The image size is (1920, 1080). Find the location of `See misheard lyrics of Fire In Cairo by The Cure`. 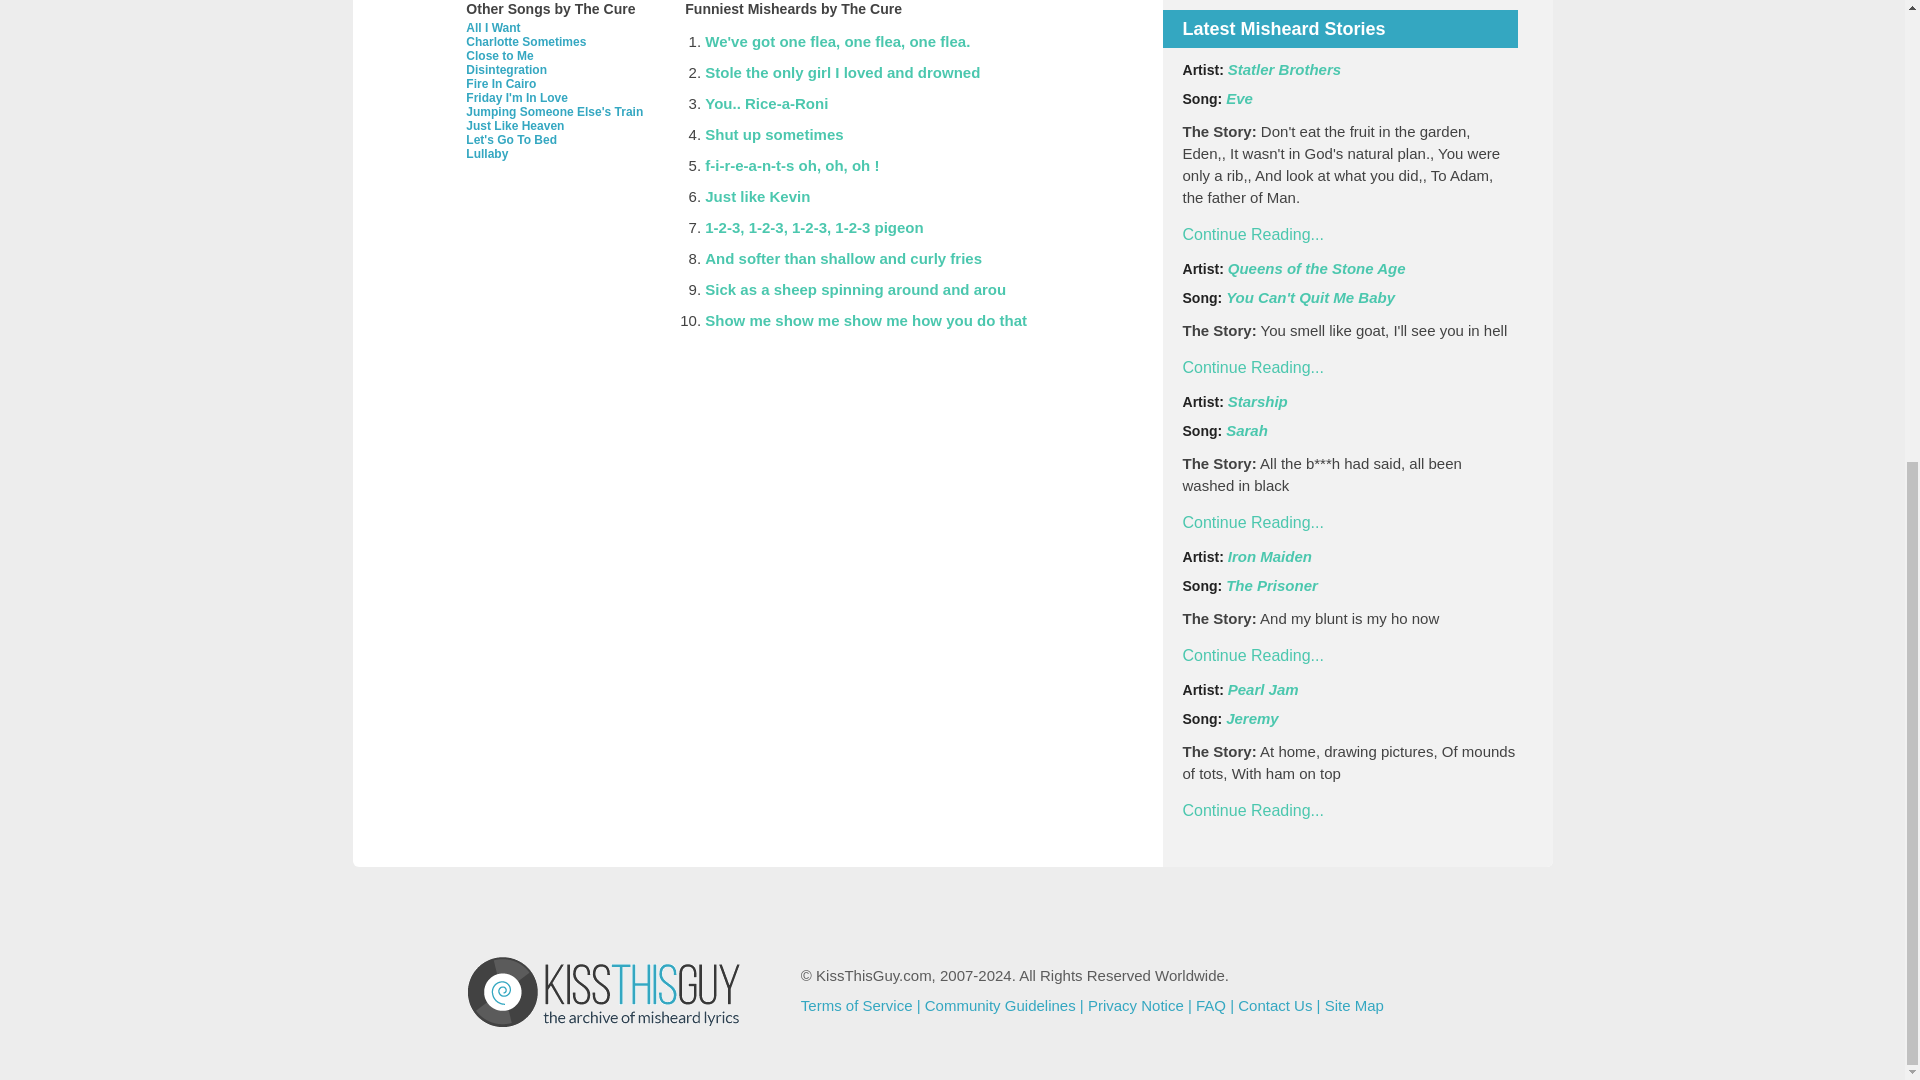

See misheard lyrics of Fire In Cairo by The Cure is located at coordinates (500, 83).